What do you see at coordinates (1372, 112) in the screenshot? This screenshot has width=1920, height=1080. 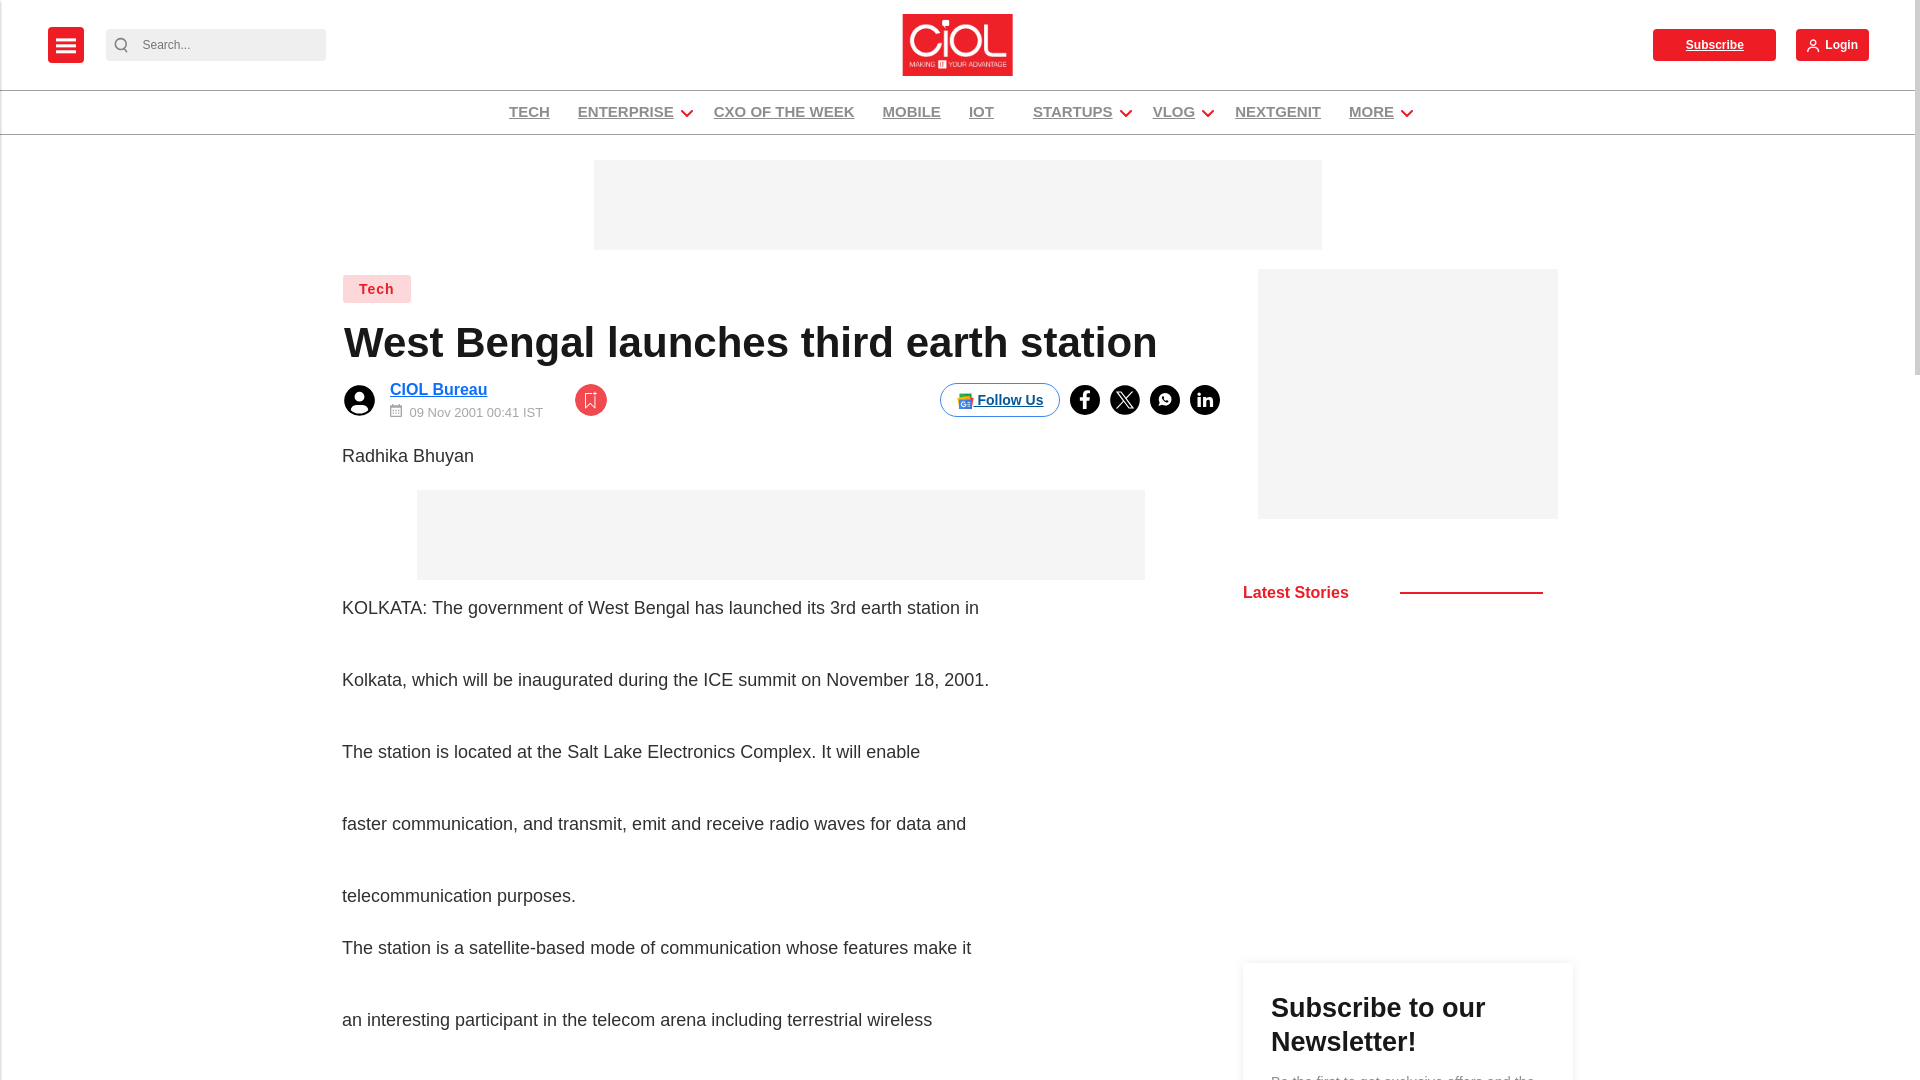 I see `MORE` at bounding box center [1372, 112].